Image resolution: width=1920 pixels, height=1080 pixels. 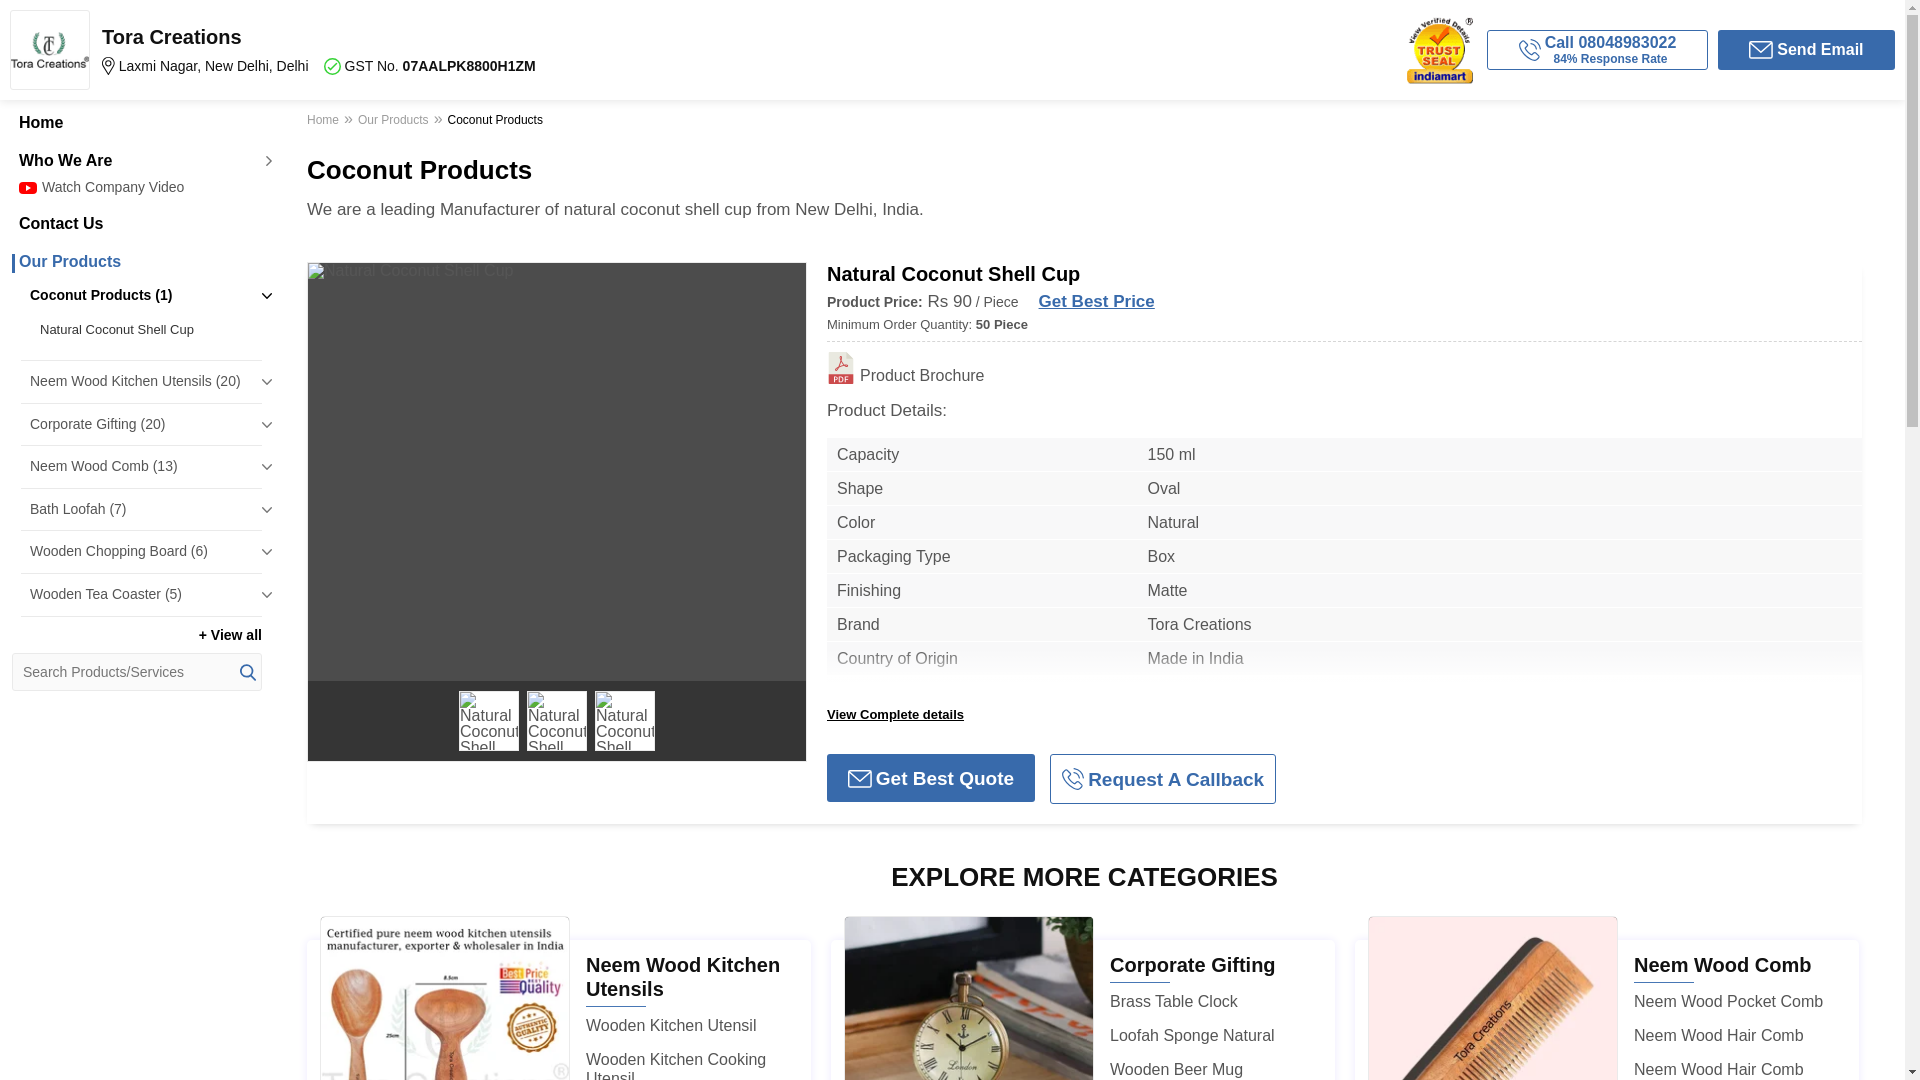 I want to click on Contact Us, so click(x=136, y=224).